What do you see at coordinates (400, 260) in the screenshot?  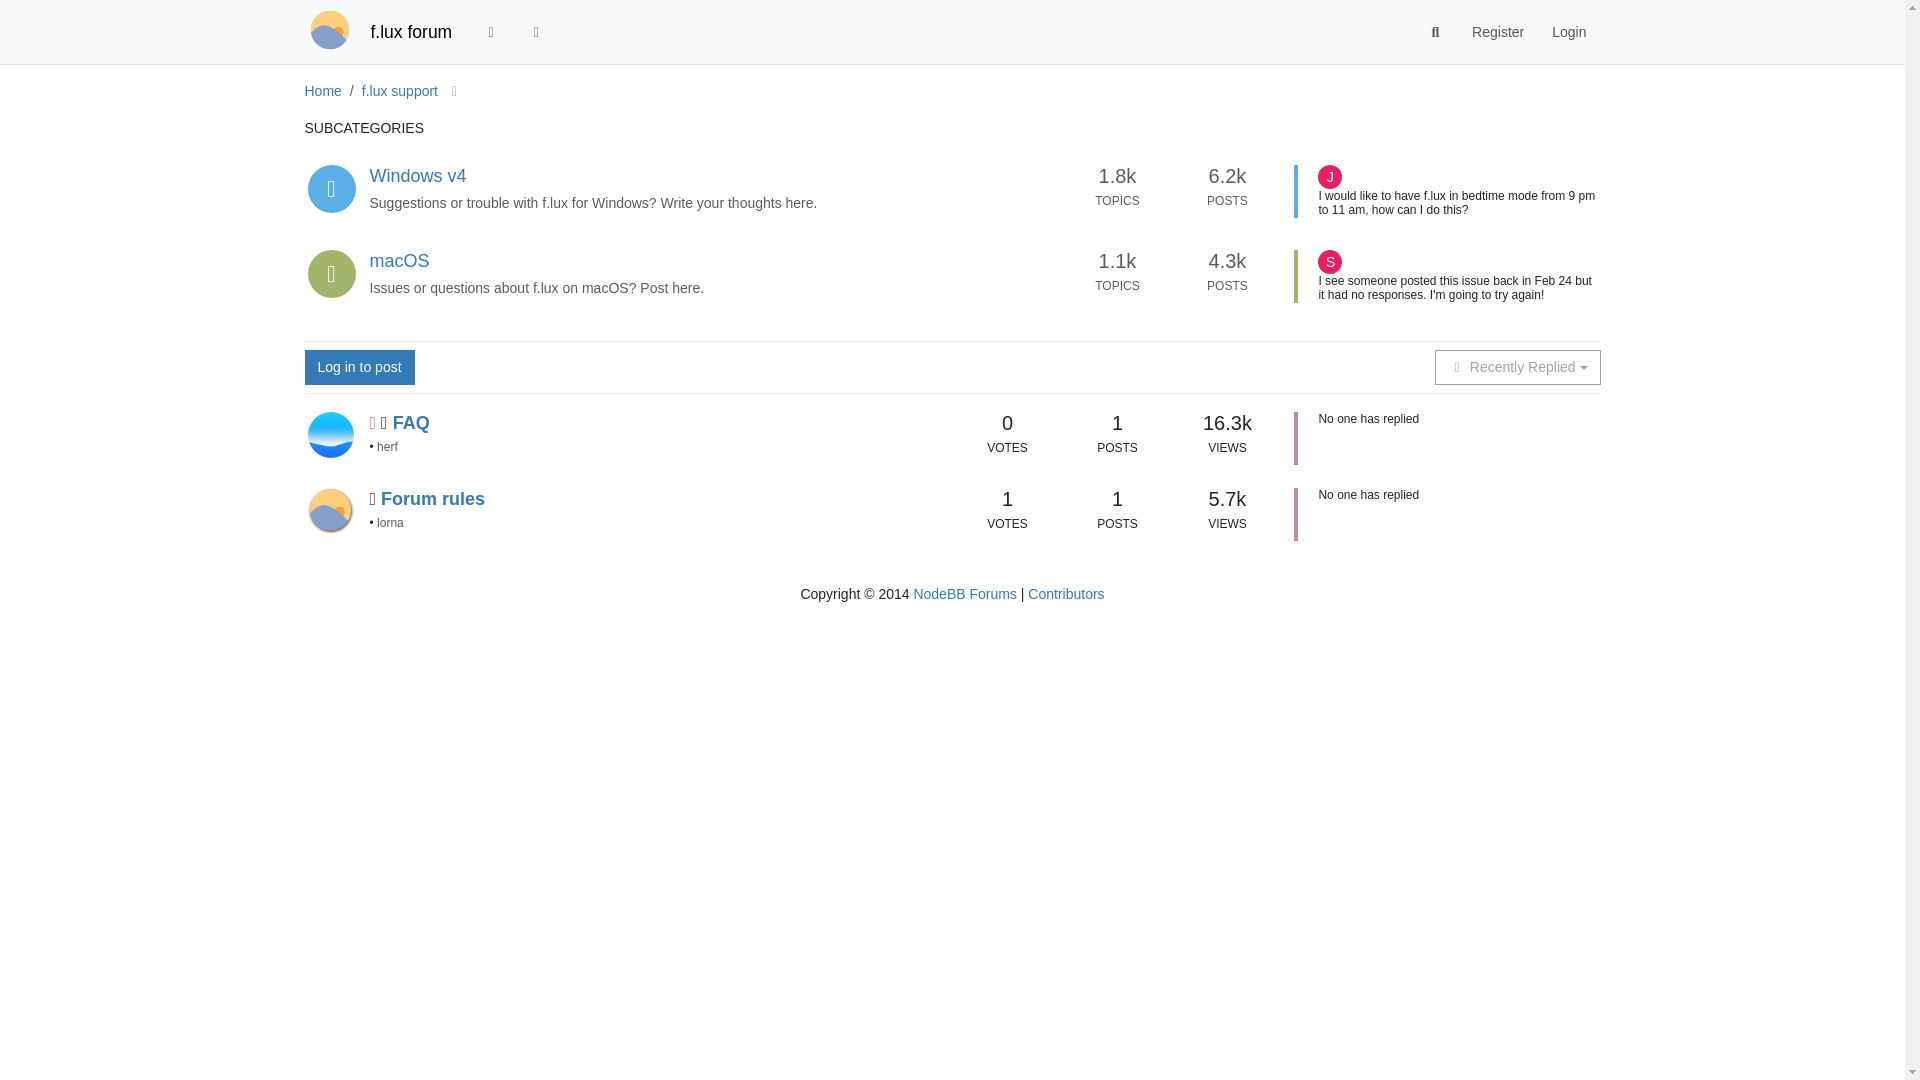 I see `macOS` at bounding box center [400, 260].